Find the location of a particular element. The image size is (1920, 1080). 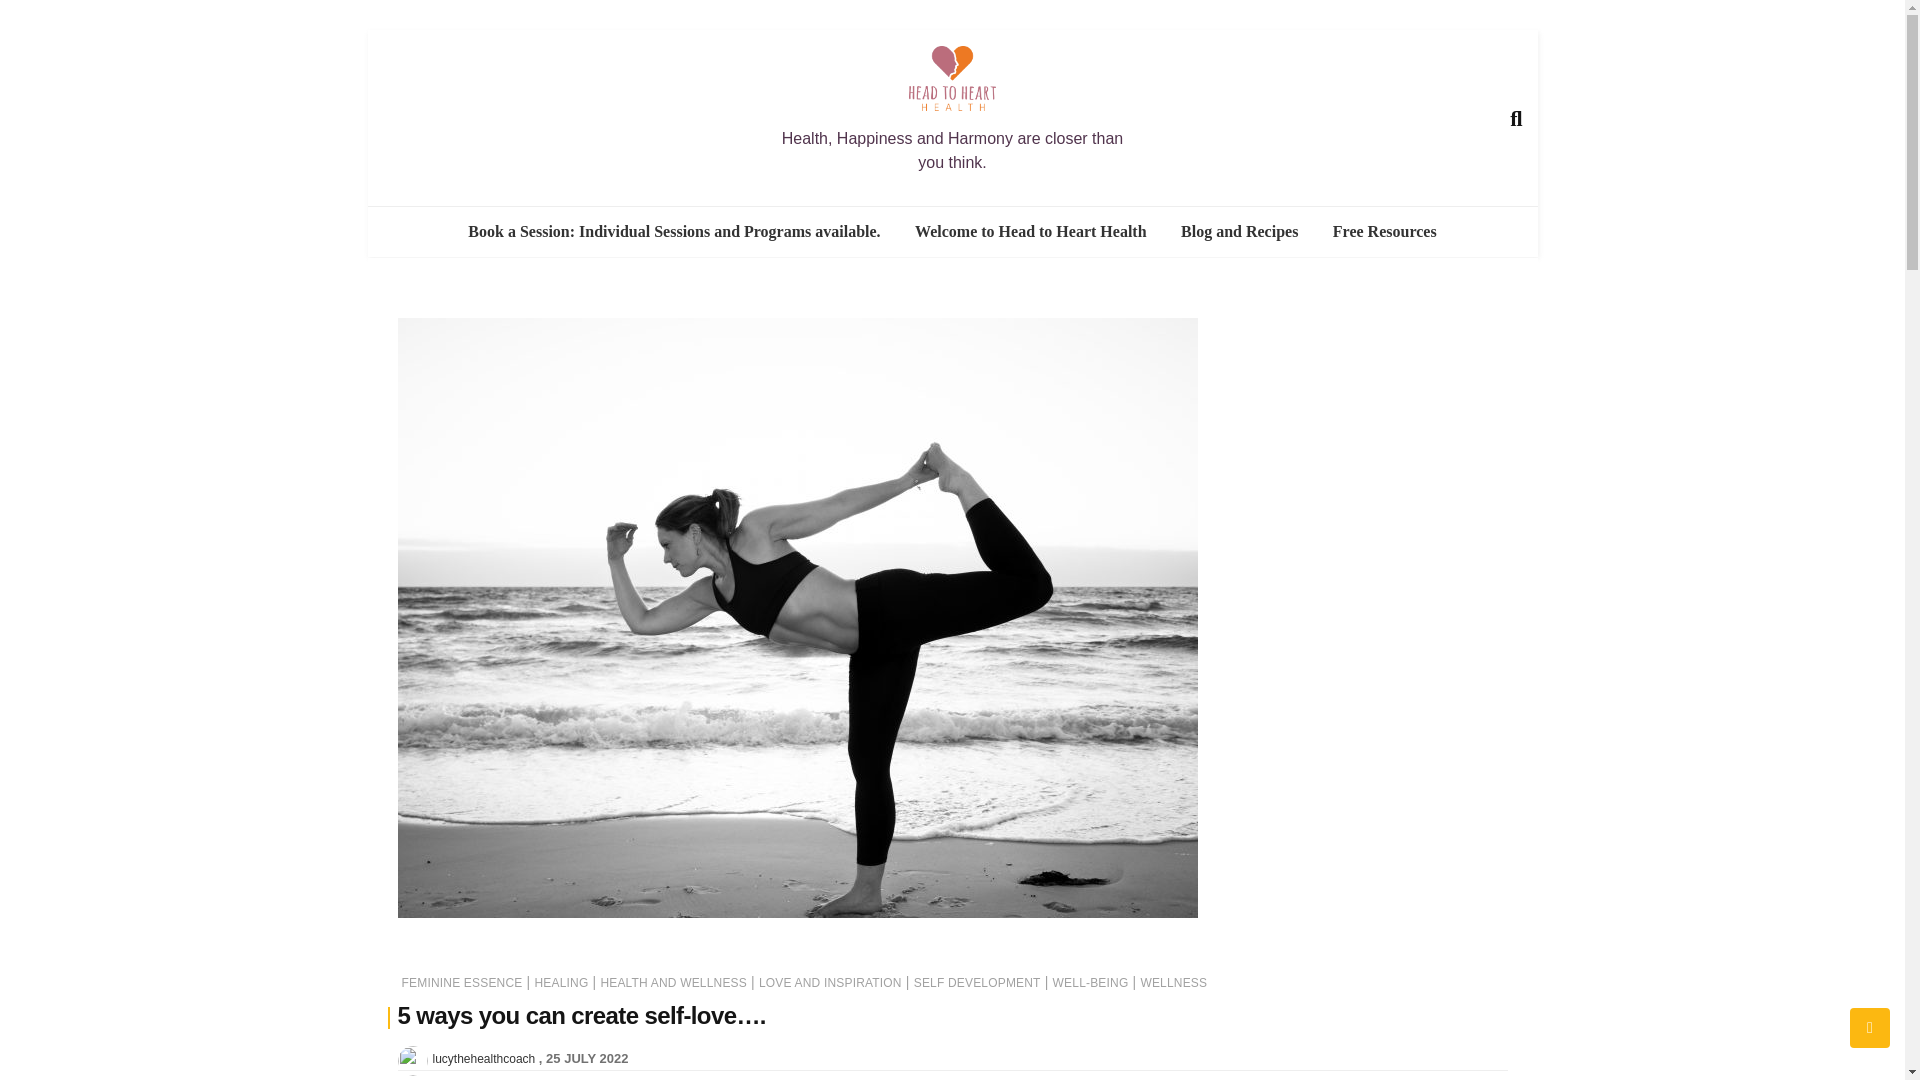

Free Resources is located at coordinates (1384, 232).